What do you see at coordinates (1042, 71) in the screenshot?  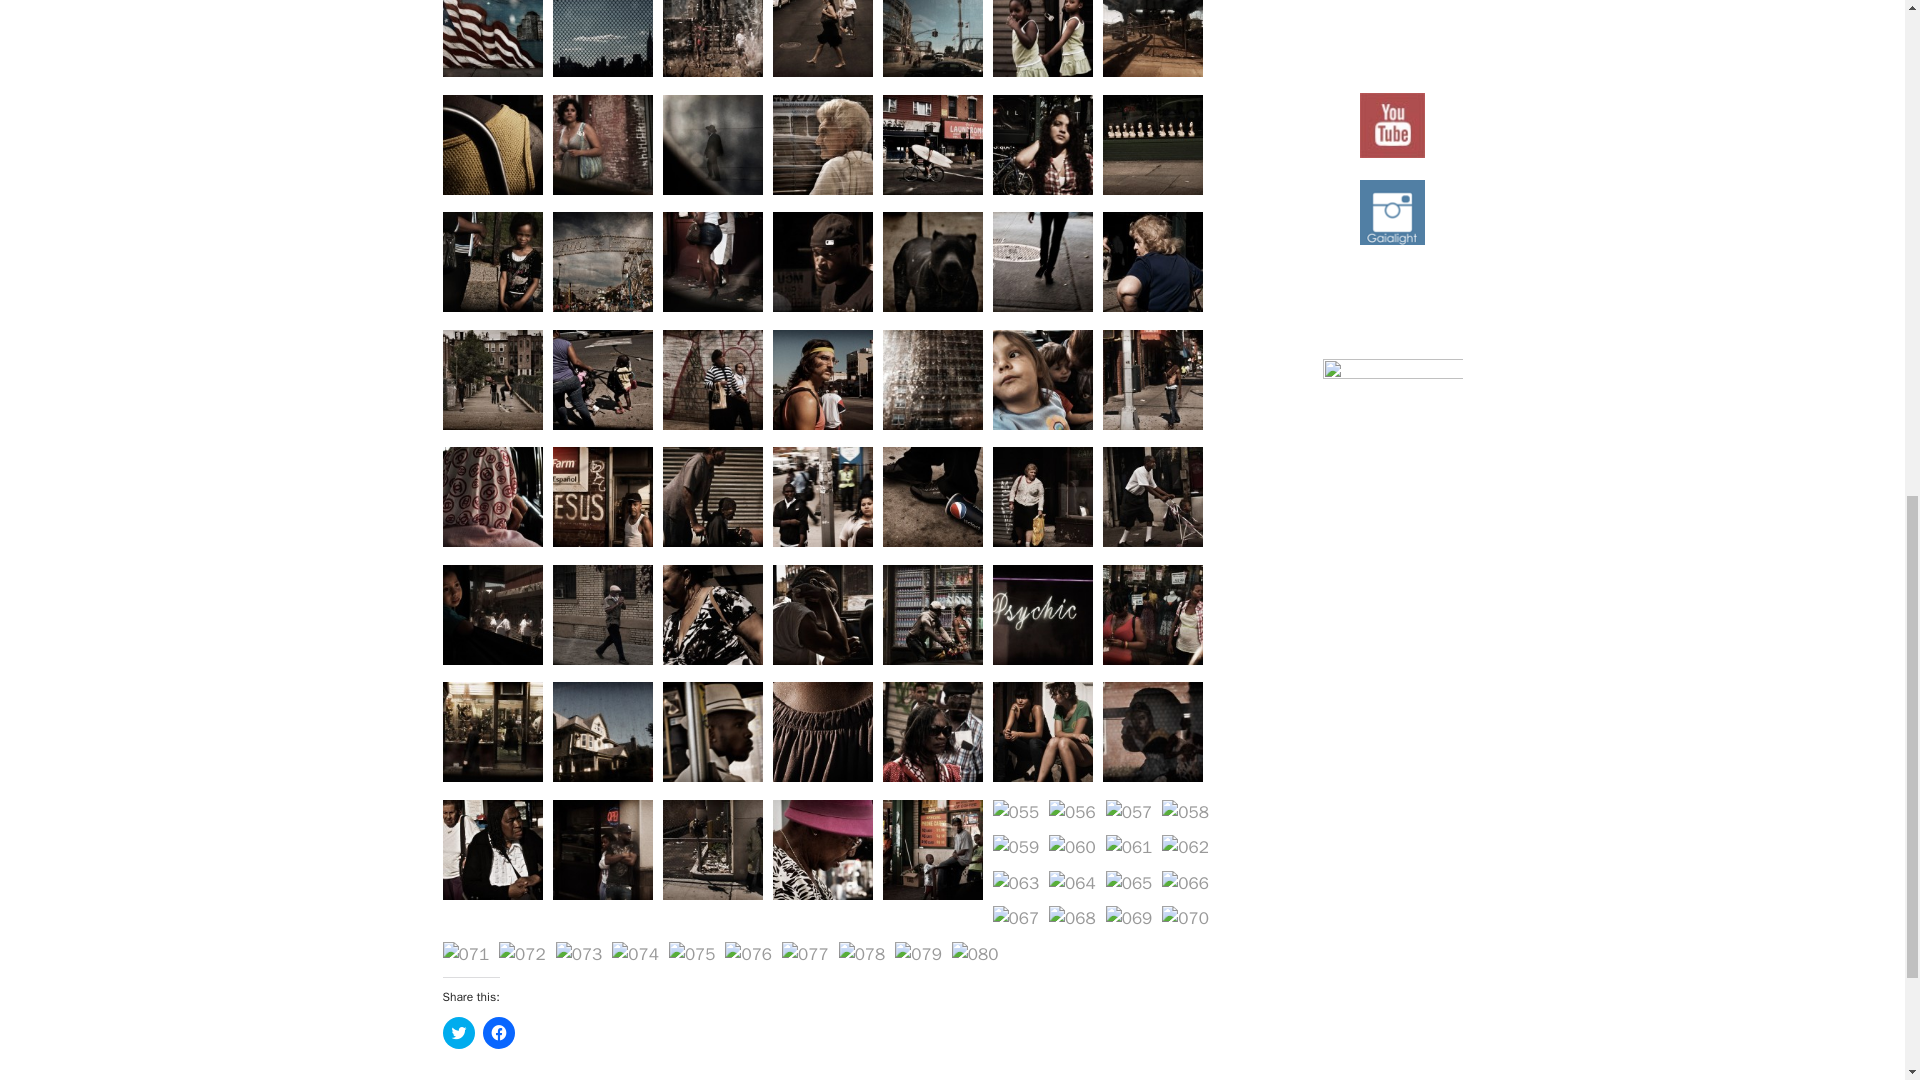 I see `BROOKLYN BUZZ, 2010-2012` at bounding box center [1042, 71].